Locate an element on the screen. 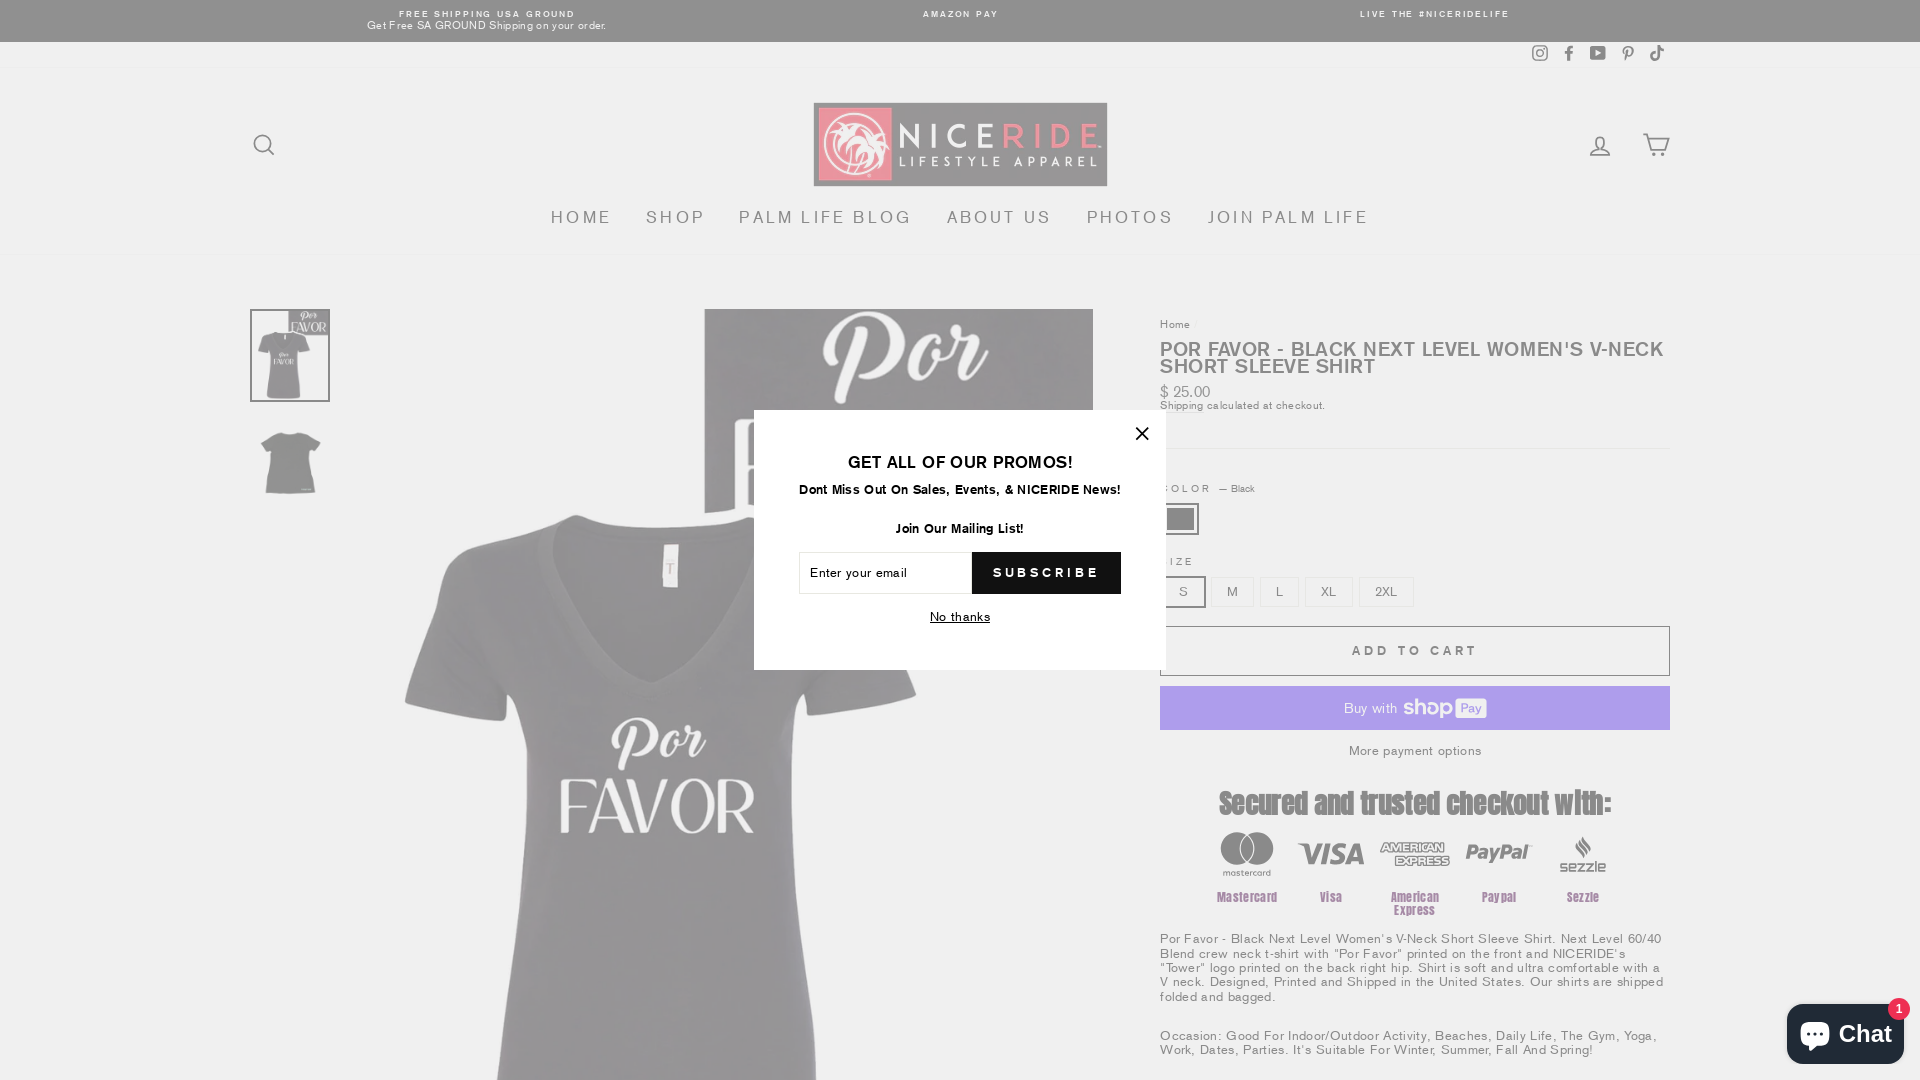 This screenshot has height=1080, width=1920. PHOTOS is located at coordinates (1130, 218).